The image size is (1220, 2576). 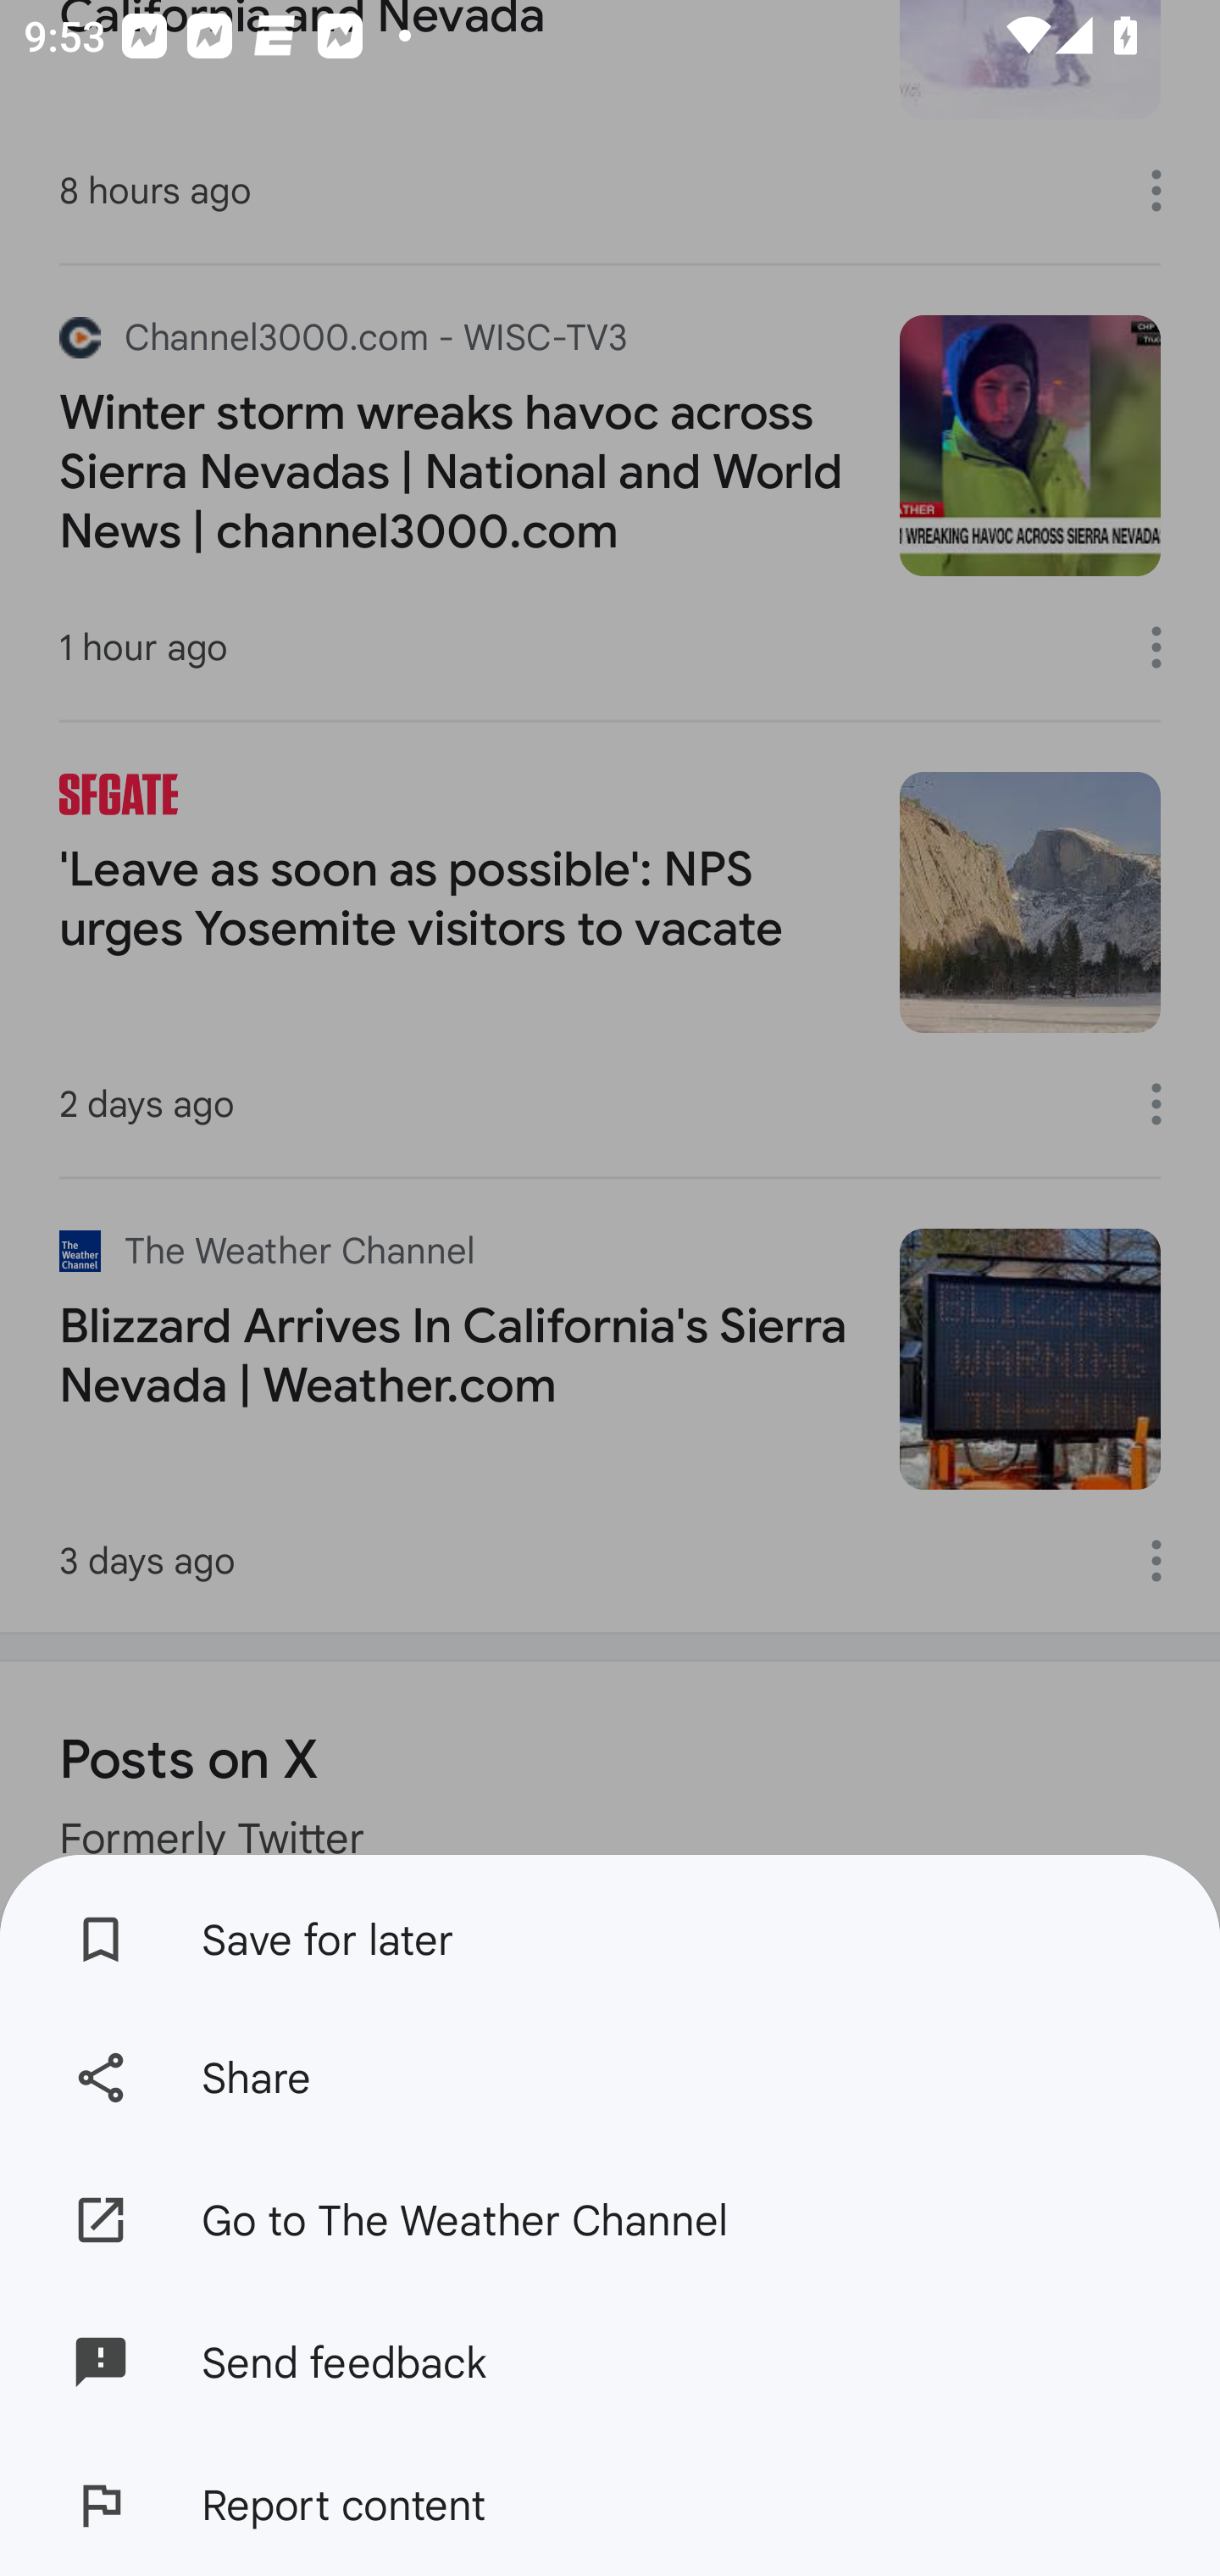 What do you see at coordinates (610, 2078) in the screenshot?
I see `Share` at bounding box center [610, 2078].